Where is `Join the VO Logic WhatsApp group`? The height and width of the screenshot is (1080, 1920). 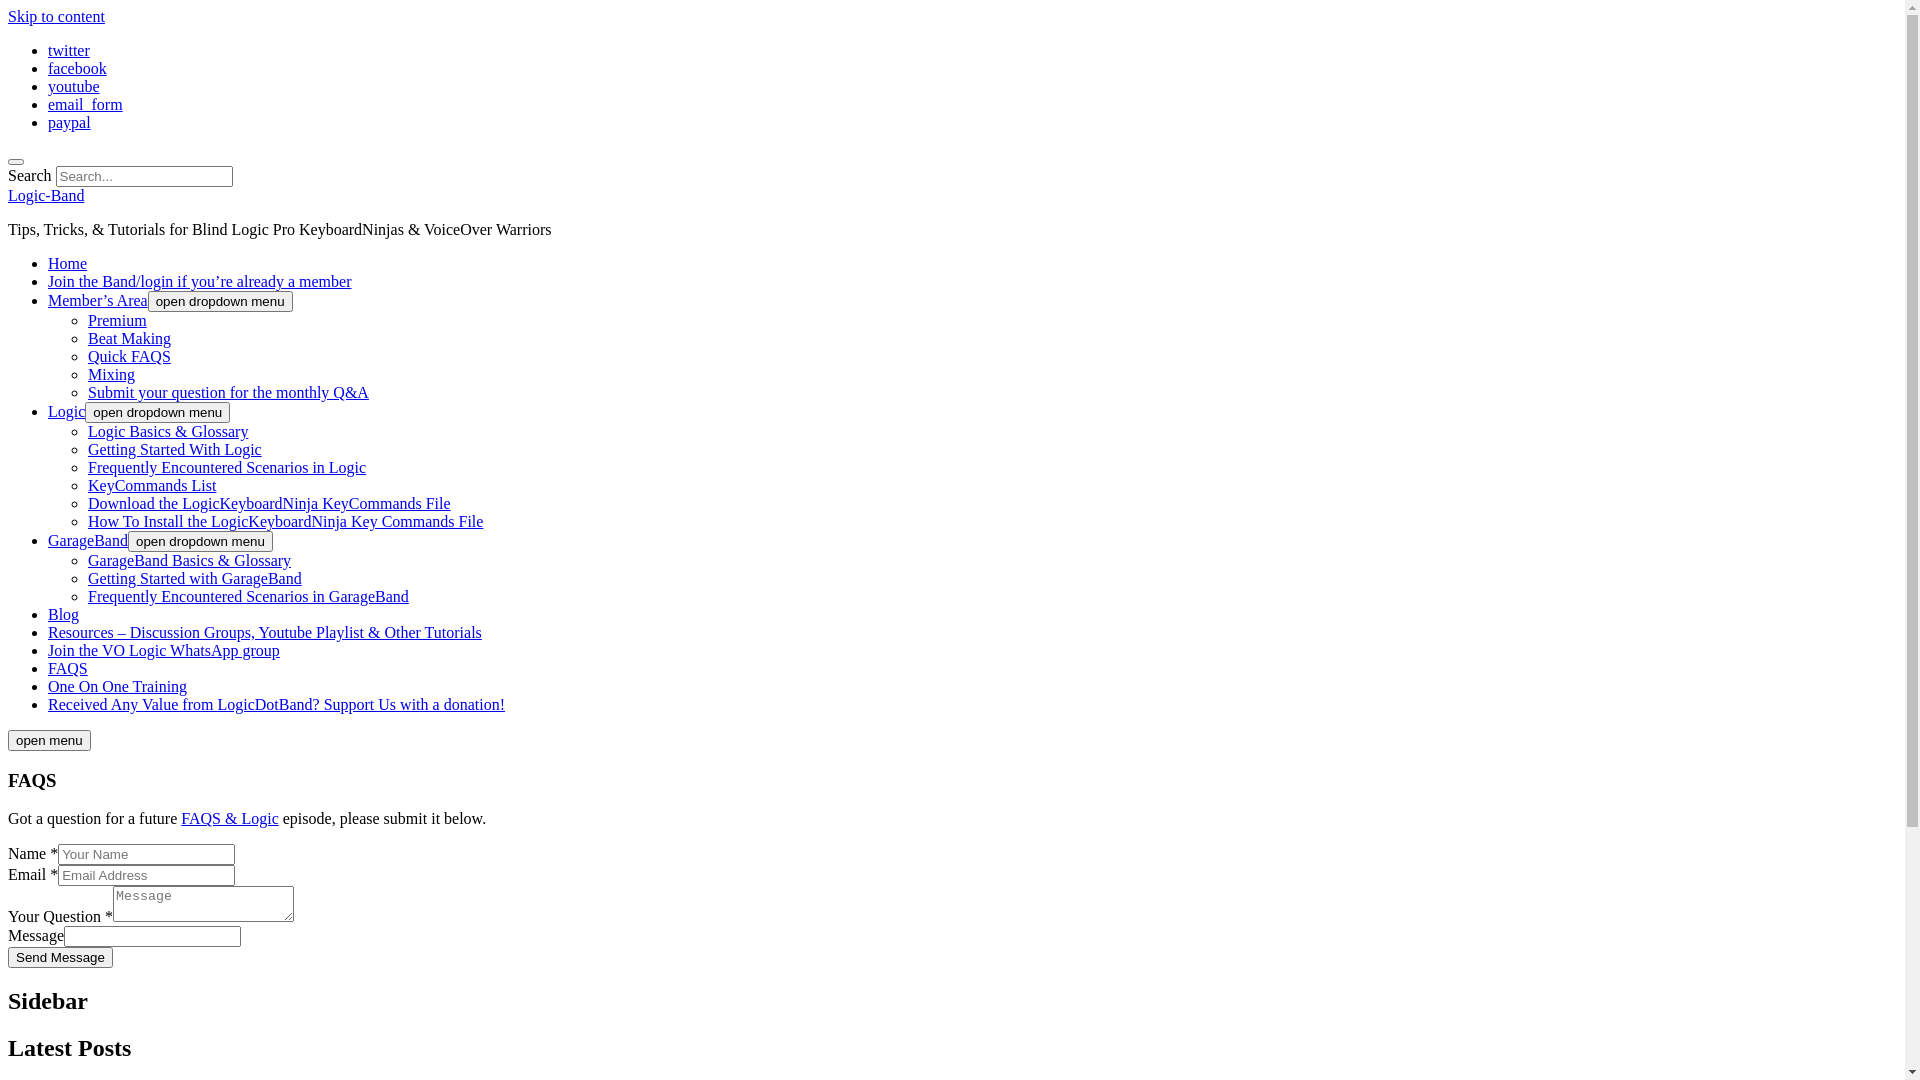 Join the VO Logic WhatsApp group is located at coordinates (164, 650).